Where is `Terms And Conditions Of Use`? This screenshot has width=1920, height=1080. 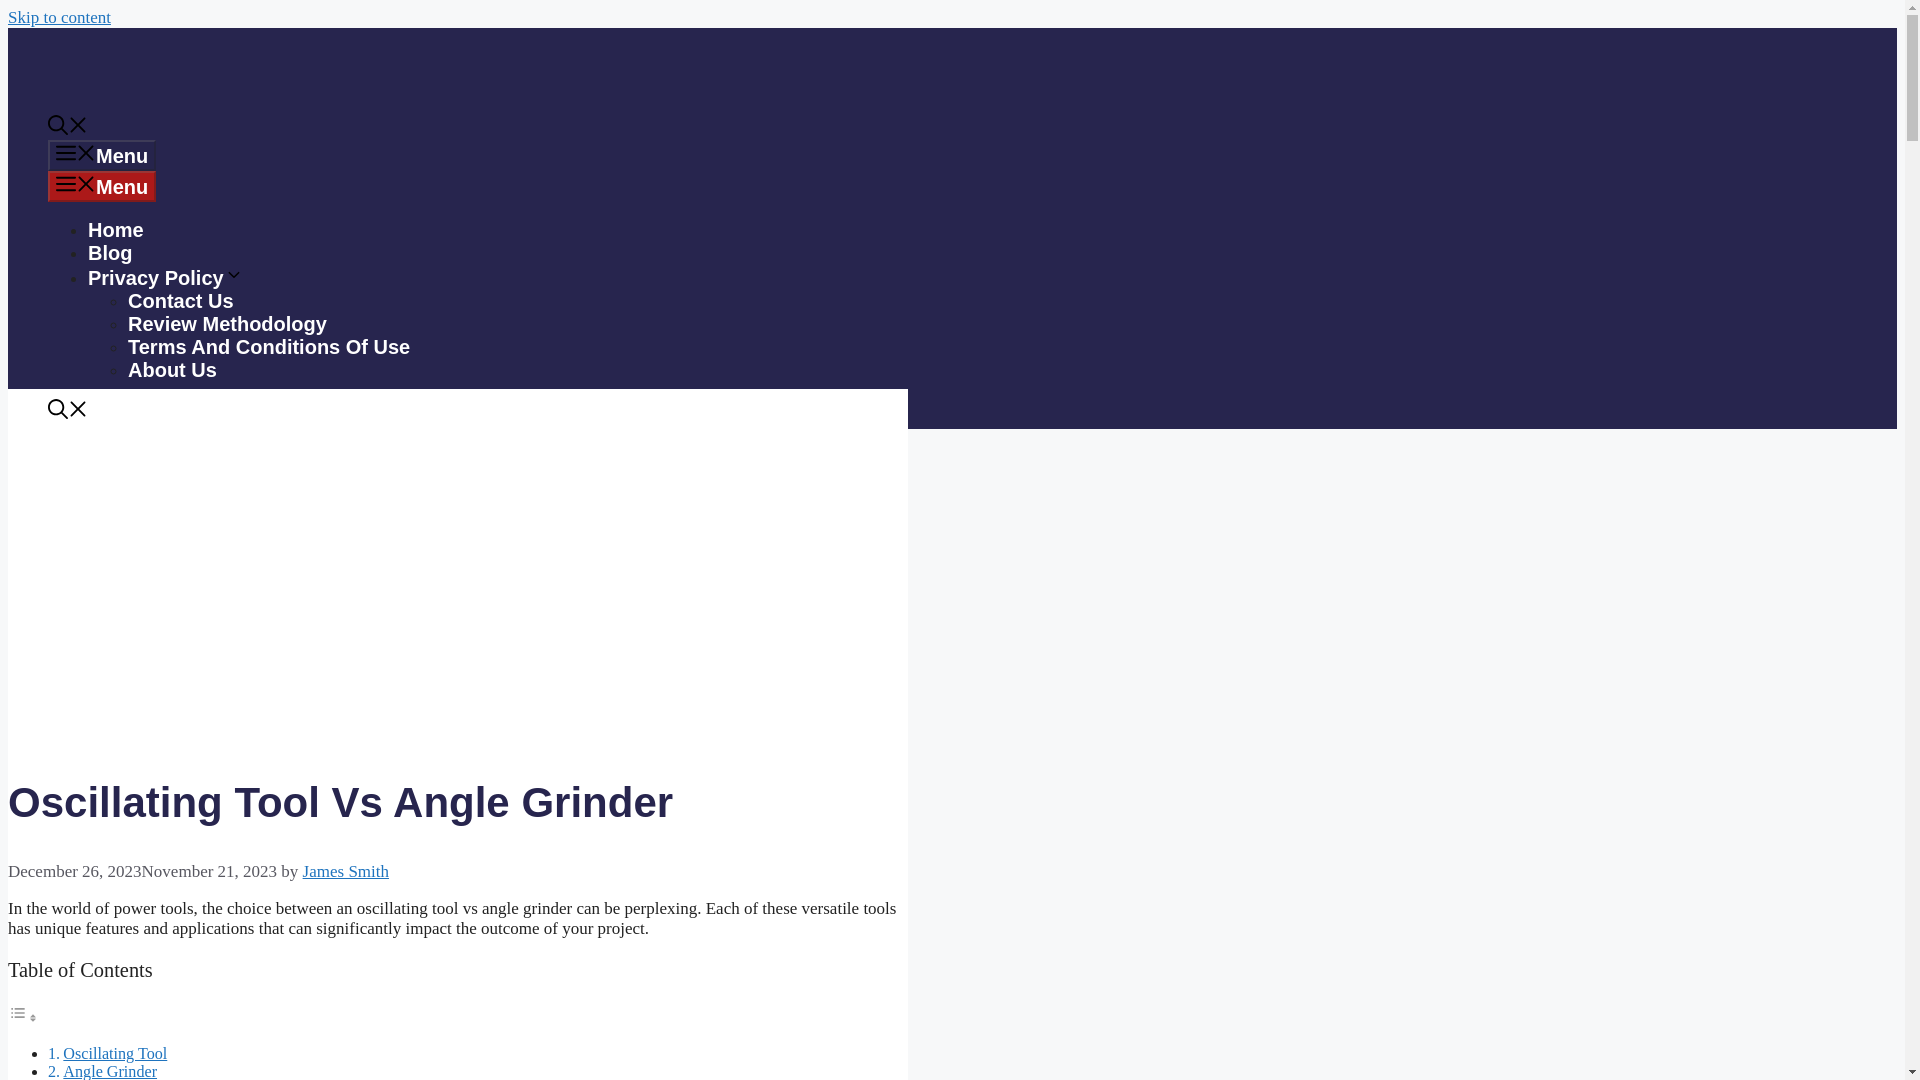
Terms And Conditions Of Use is located at coordinates (269, 346).